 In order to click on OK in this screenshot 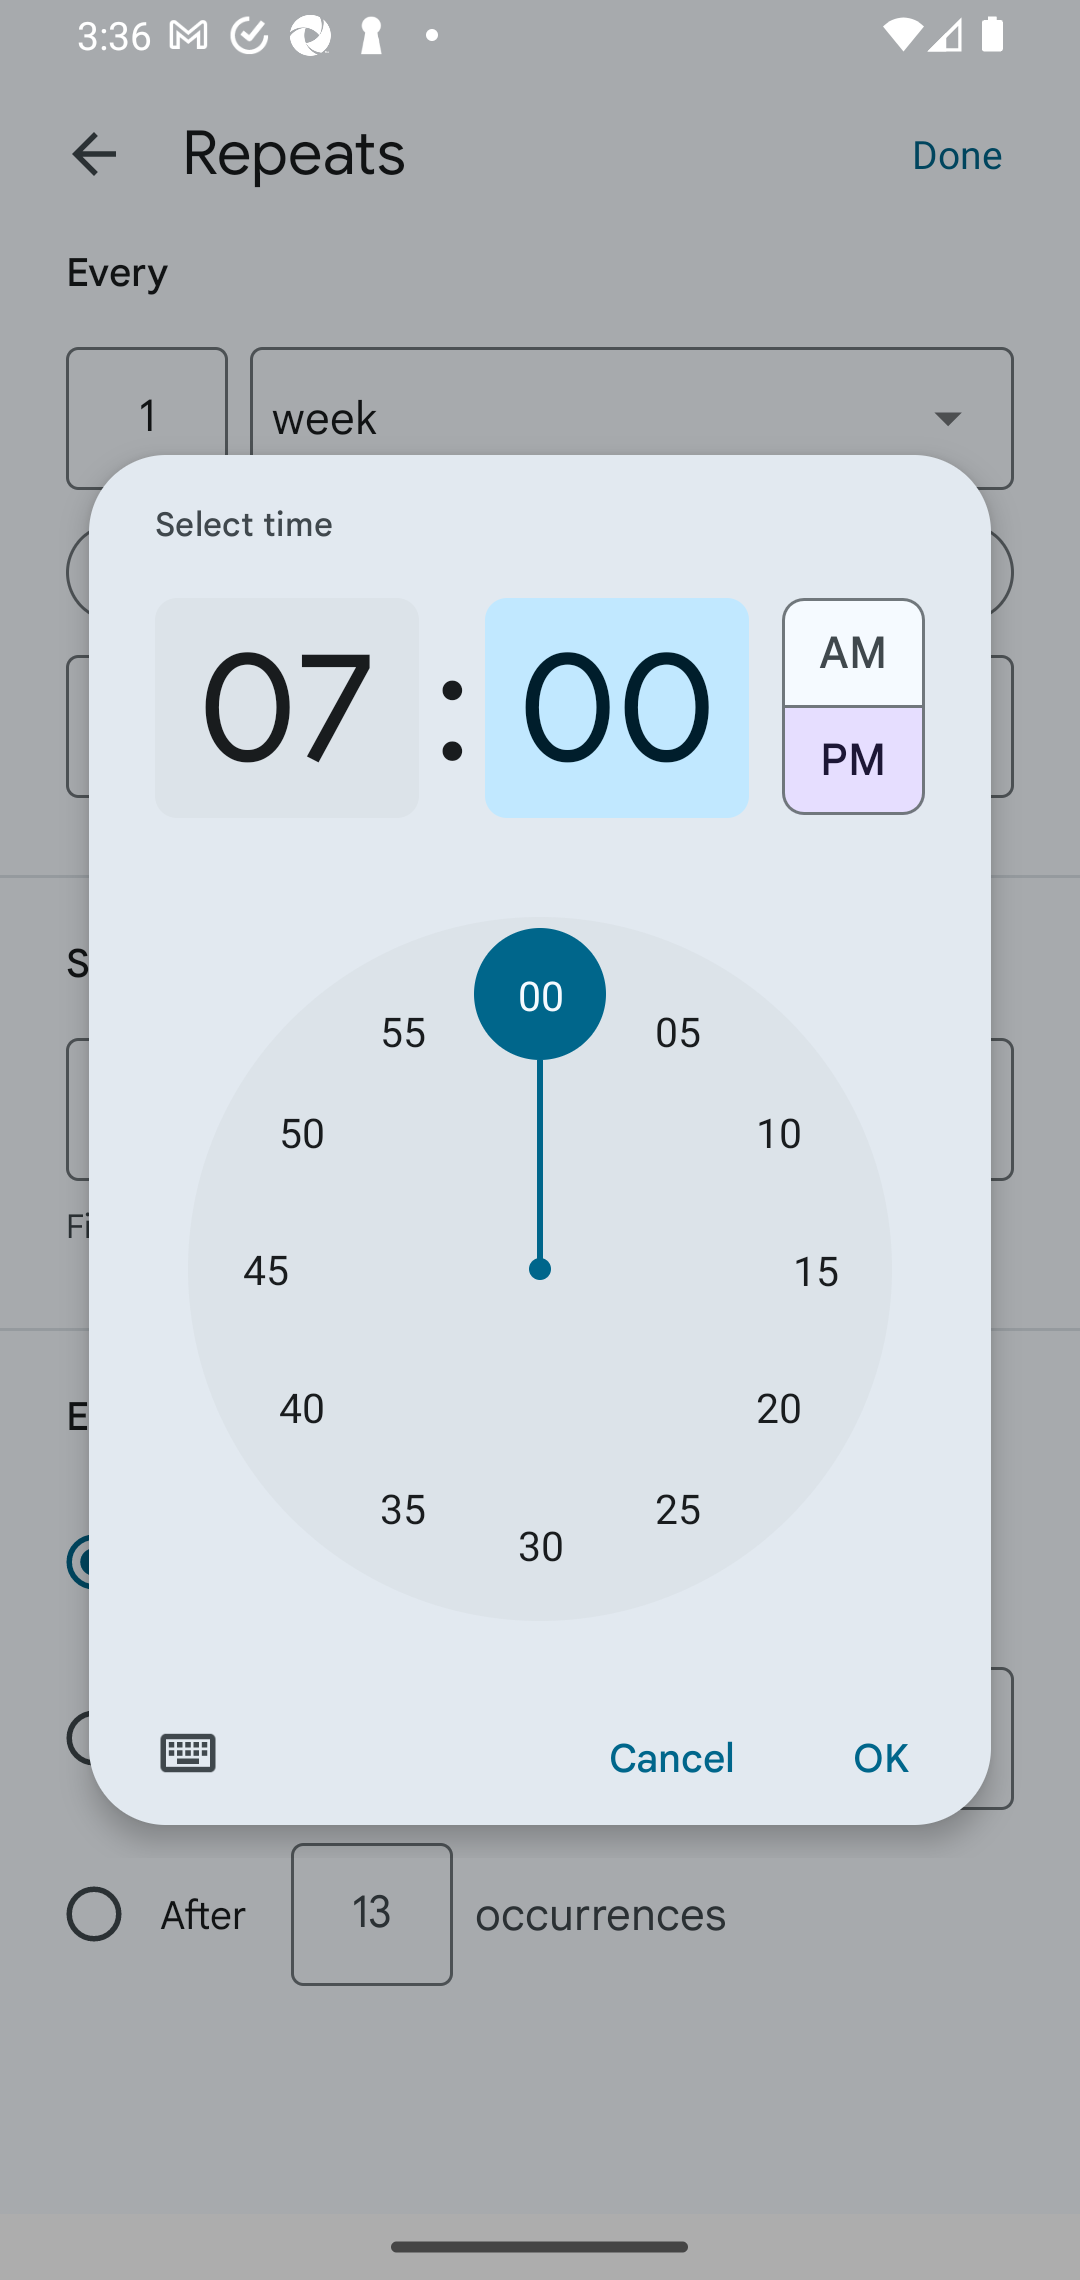, I will do `click(880, 1759)`.